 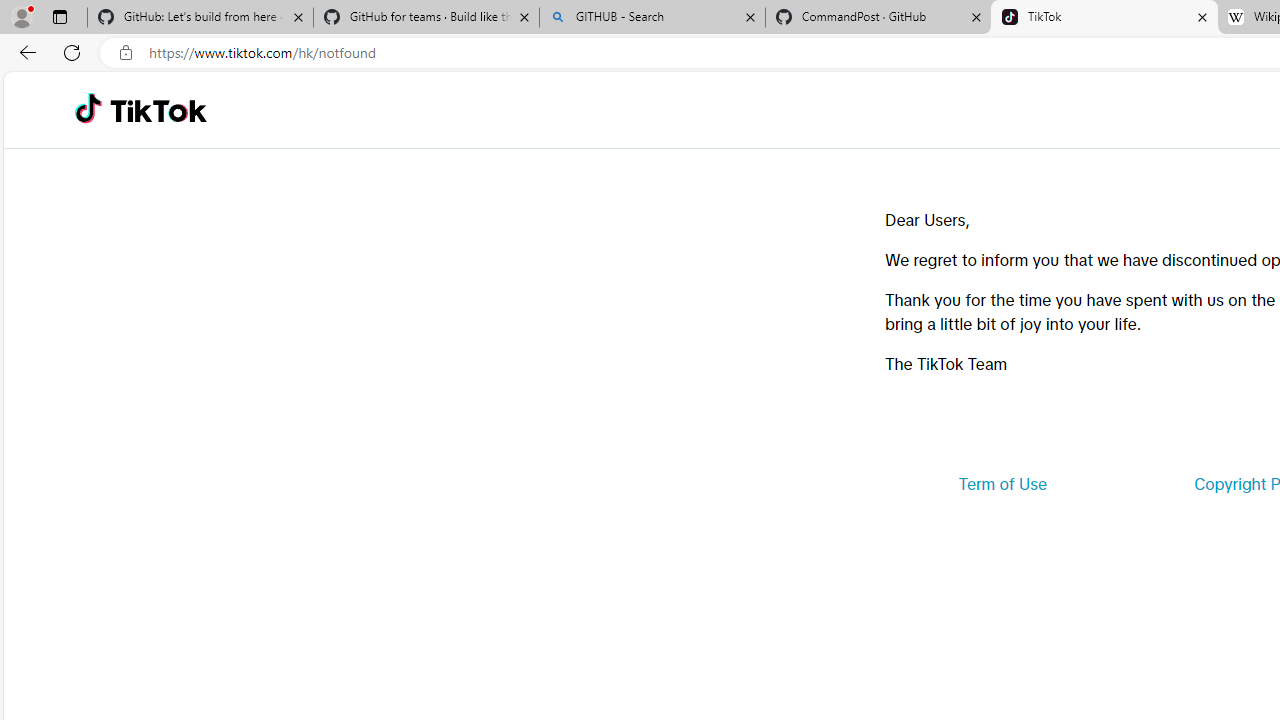 What do you see at coordinates (1104, 18) in the screenshot?
I see `TikTok` at bounding box center [1104, 18].